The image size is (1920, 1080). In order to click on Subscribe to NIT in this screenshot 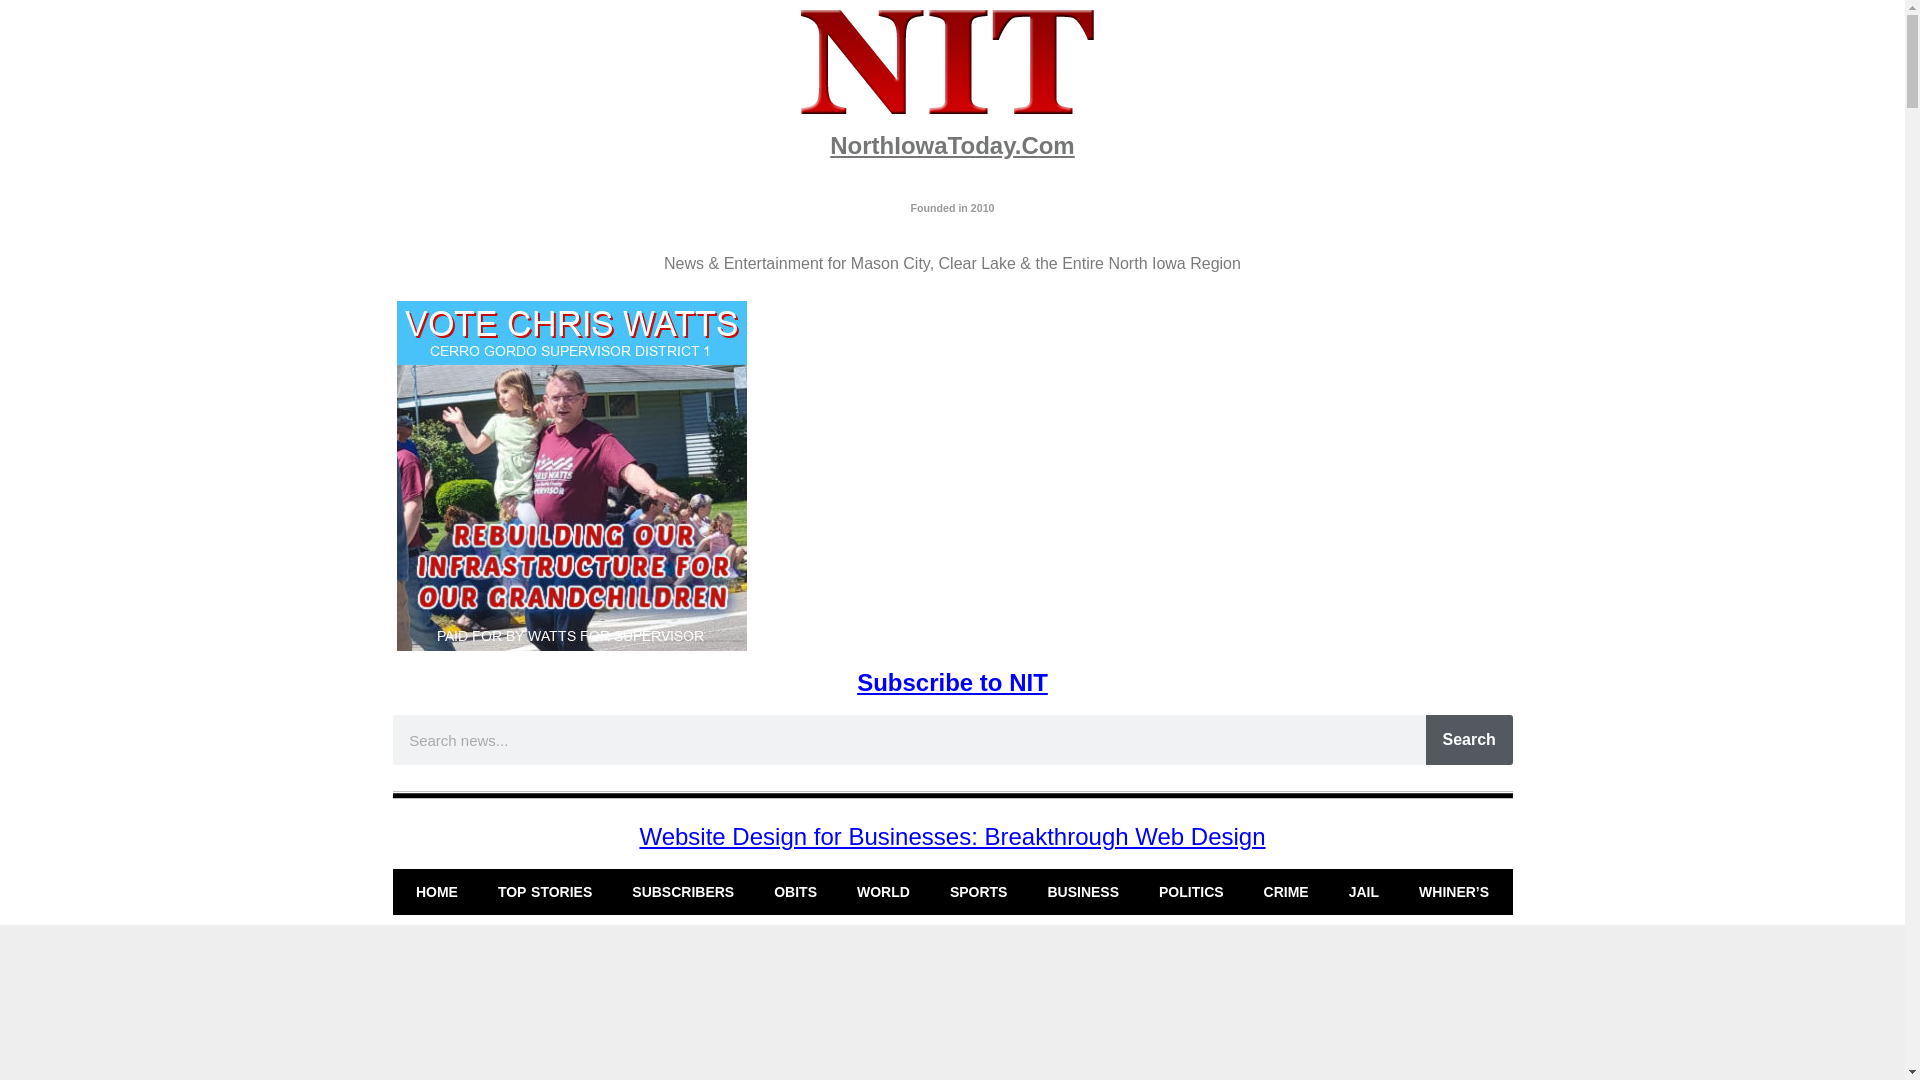, I will do `click(952, 682)`.